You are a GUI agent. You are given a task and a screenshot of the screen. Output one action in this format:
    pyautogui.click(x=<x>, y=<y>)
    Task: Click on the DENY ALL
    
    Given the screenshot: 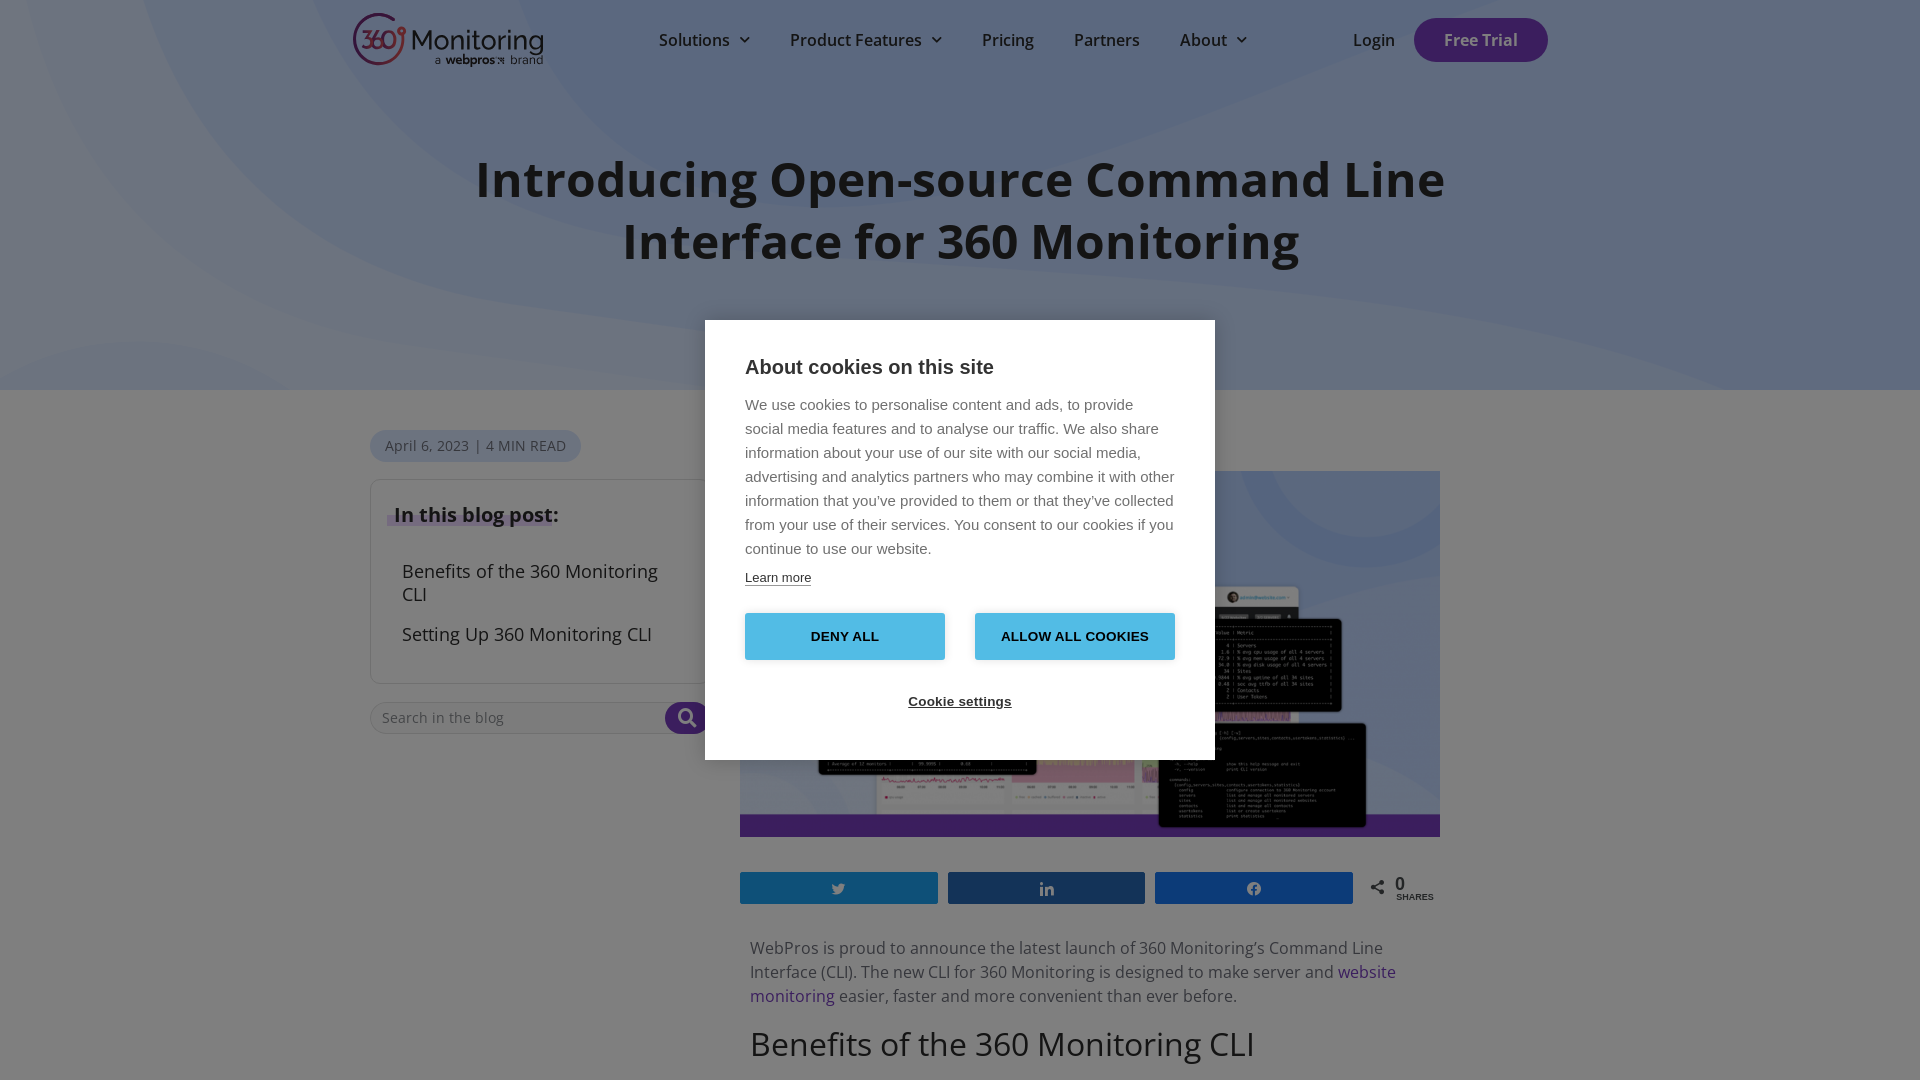 What is the action you would take?
    pyautogui.click(x=845, y=636)
    